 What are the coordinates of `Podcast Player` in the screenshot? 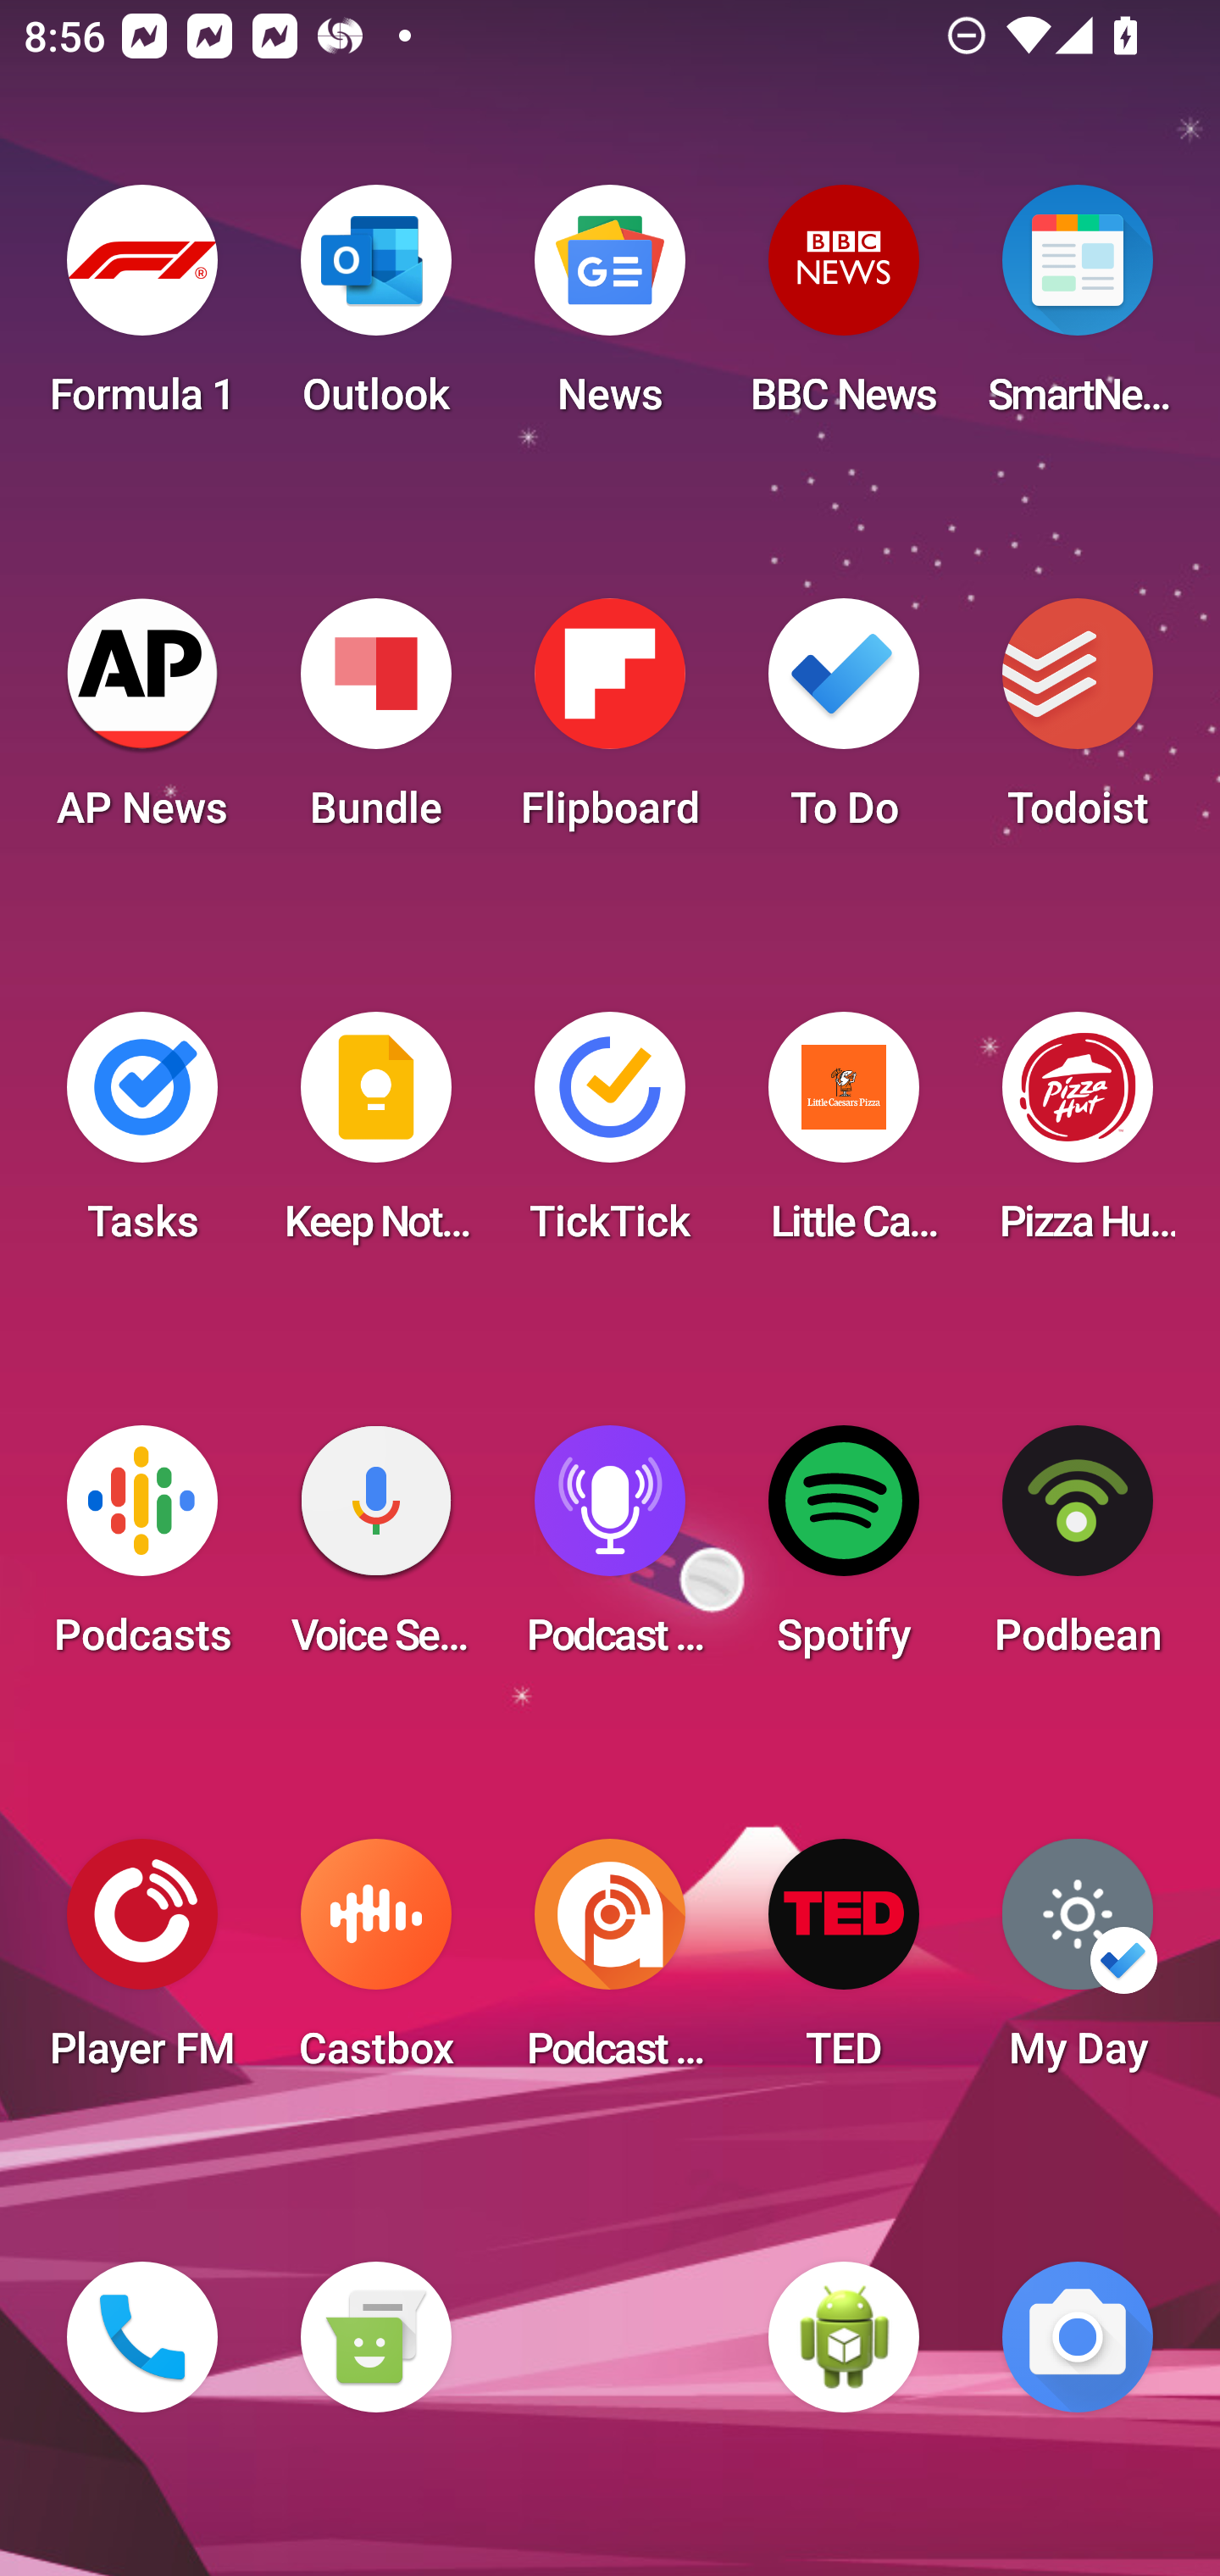 It's located at (610, 1551).